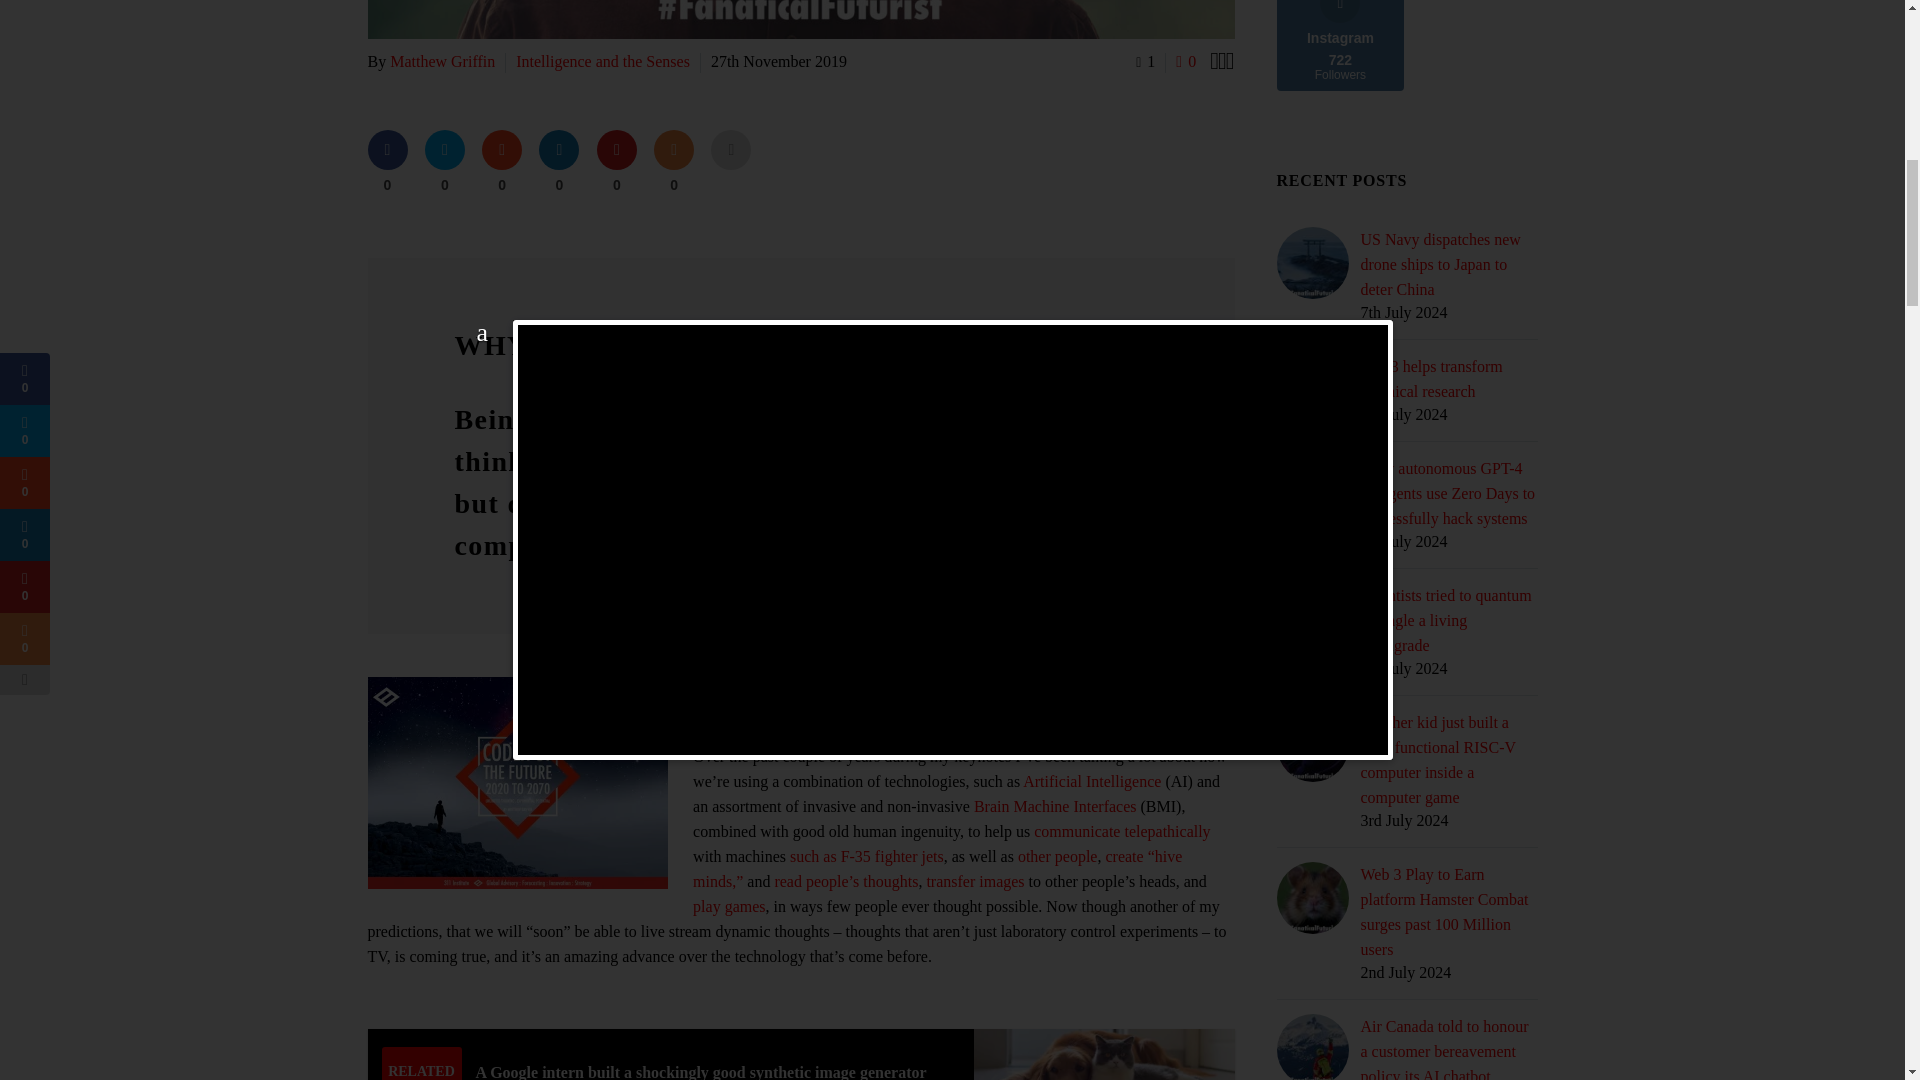  What do you see at coordinates (730, 714) in the screenshot?
I see `keynote` at bounding box center [730, 714].